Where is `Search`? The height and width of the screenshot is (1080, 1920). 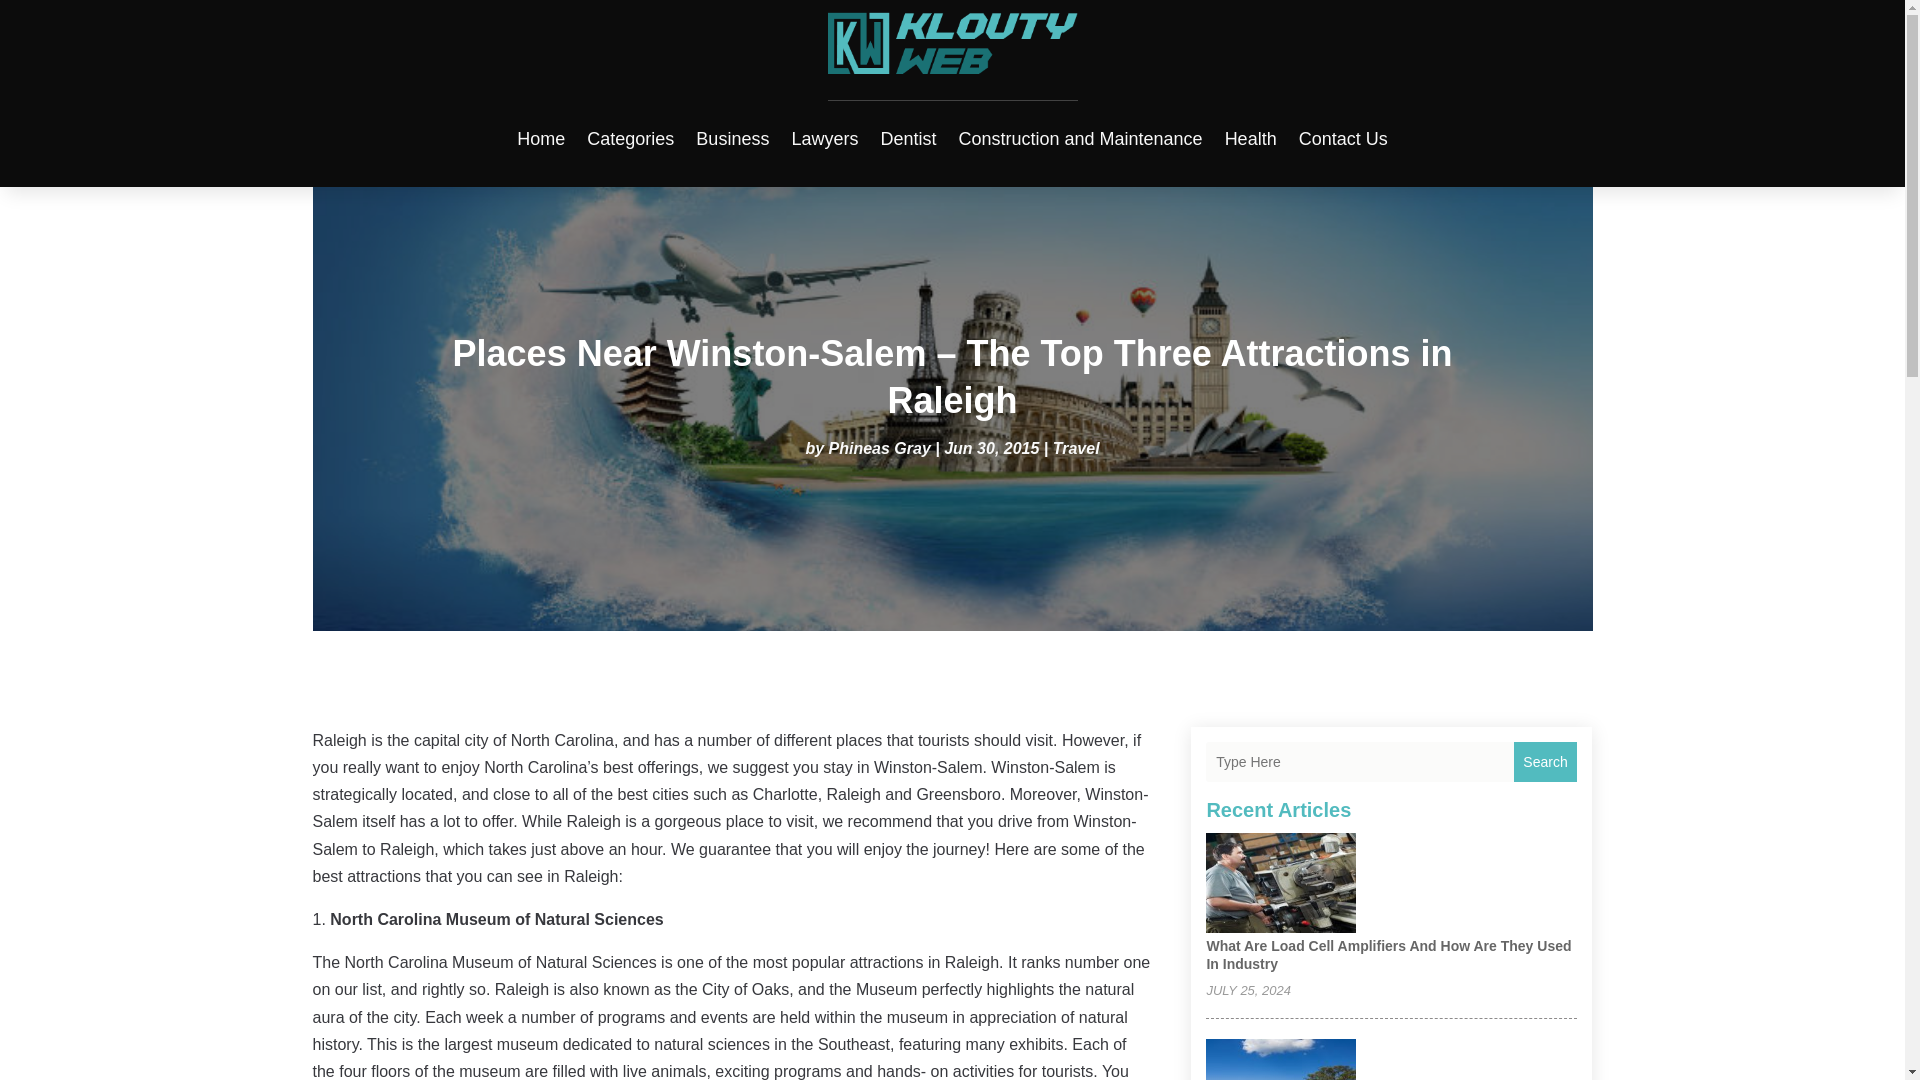 Search is located at coordinates (1546, 761).